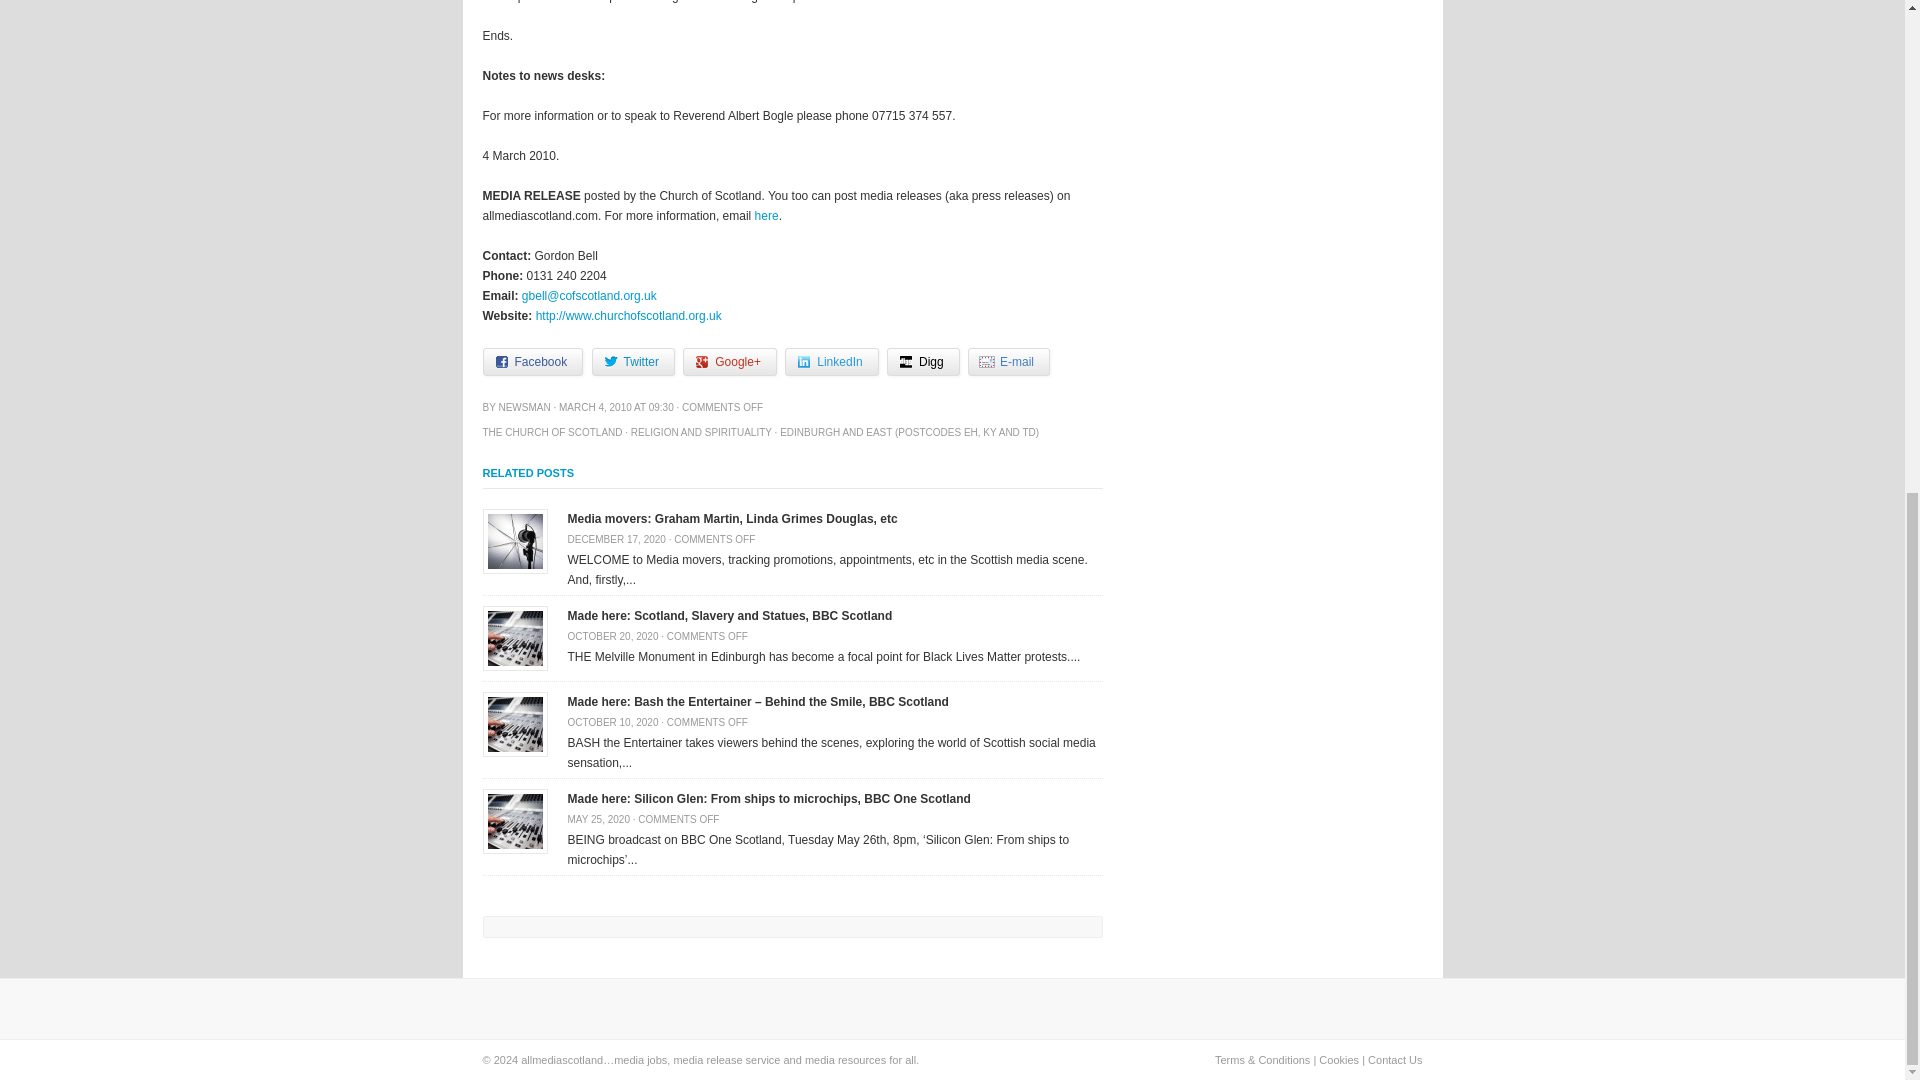 The image size is (1920, 1080). I want to click on Share this article on Facebook, so click(532, 361).